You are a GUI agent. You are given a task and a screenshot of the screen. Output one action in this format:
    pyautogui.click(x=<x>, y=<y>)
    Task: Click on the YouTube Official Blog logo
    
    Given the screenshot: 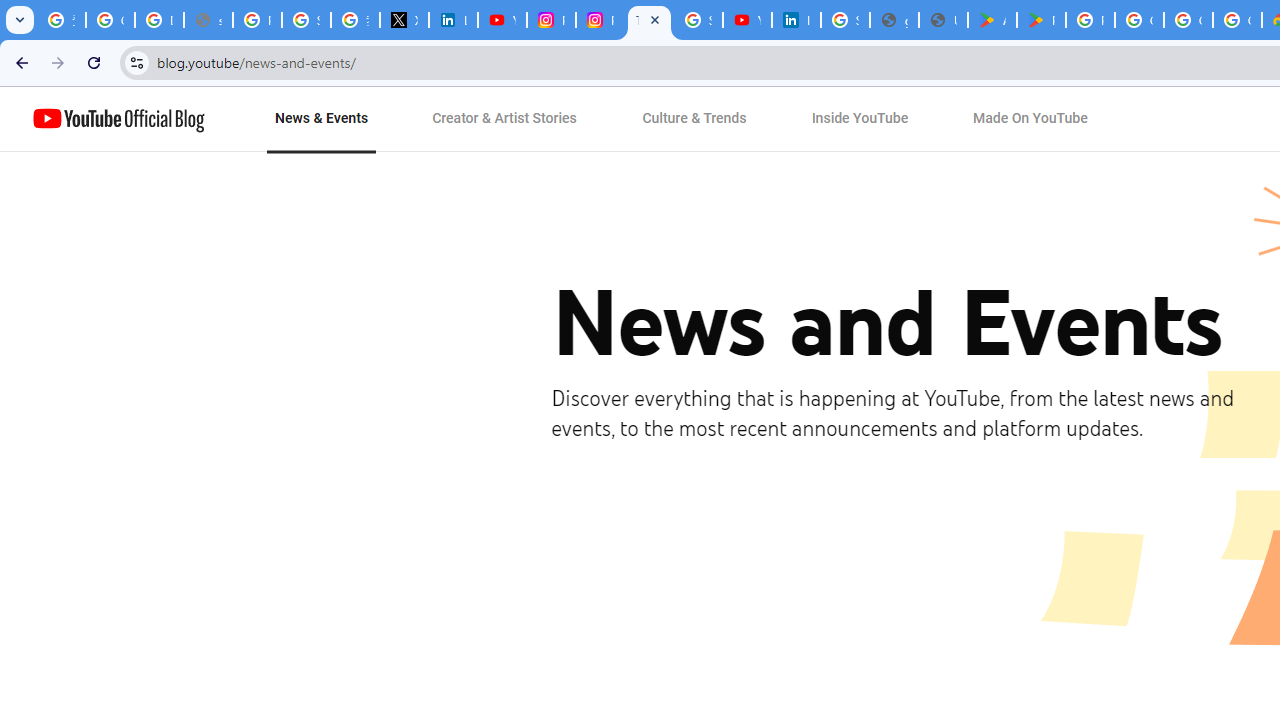 What is the action you would take?
    pyautogui.click(x=118, y=119)
    